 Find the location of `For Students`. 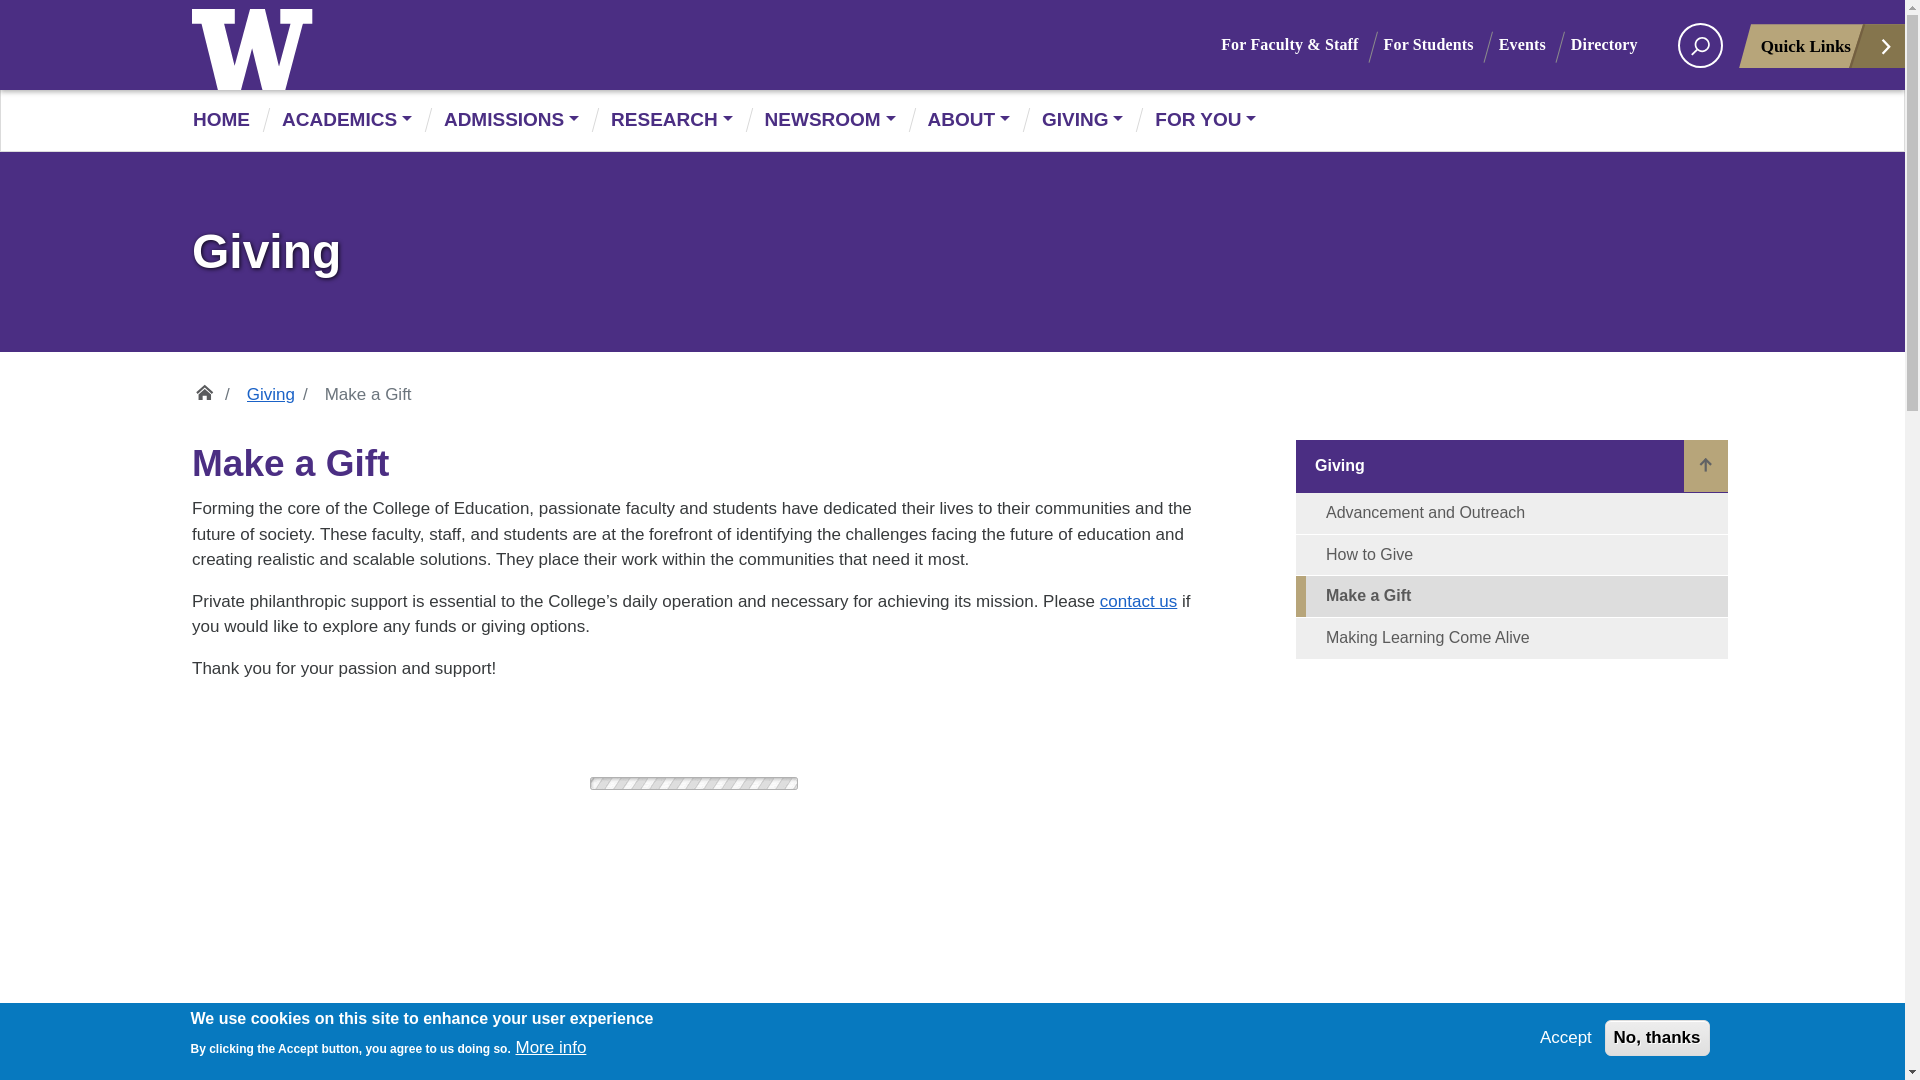

For Students is located at coordinates (1442, 44).